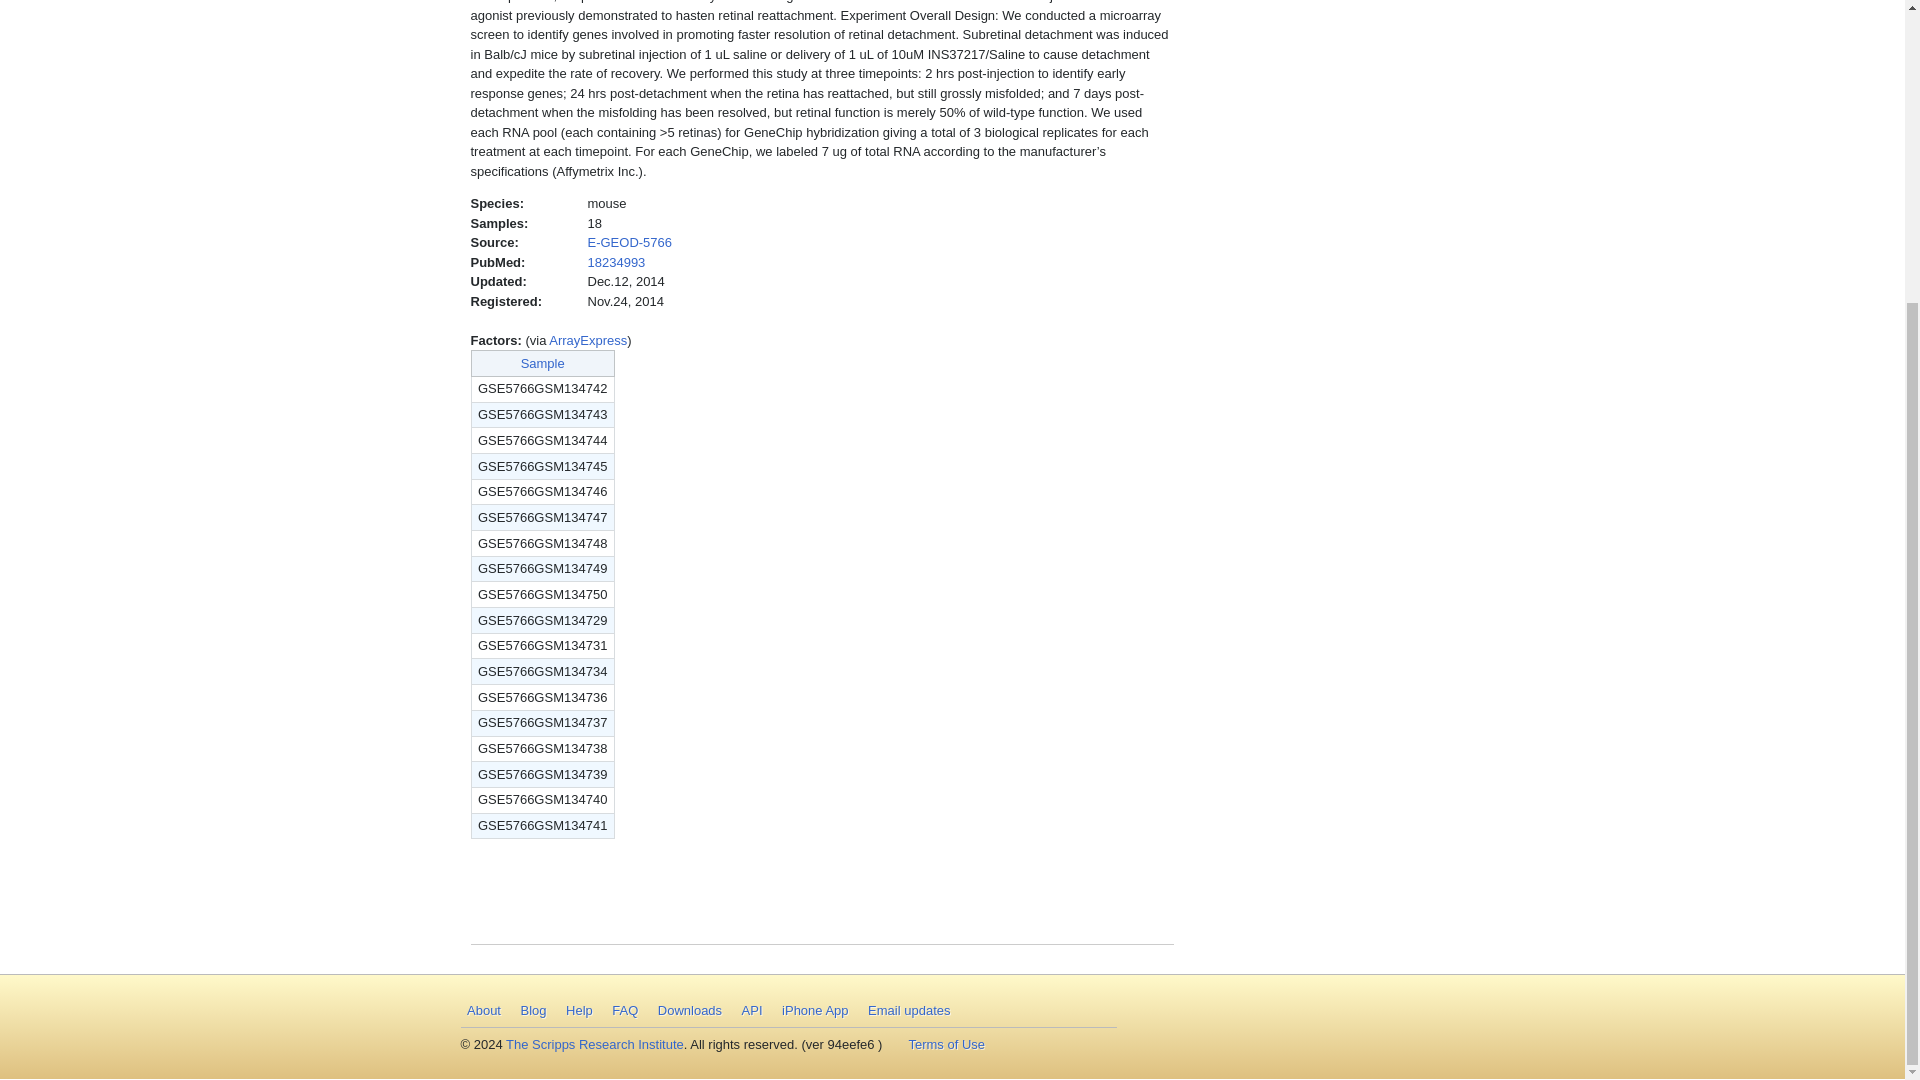  Describe the element at coordinates (752, 1011) in the screenshot. I see `API` at that location.